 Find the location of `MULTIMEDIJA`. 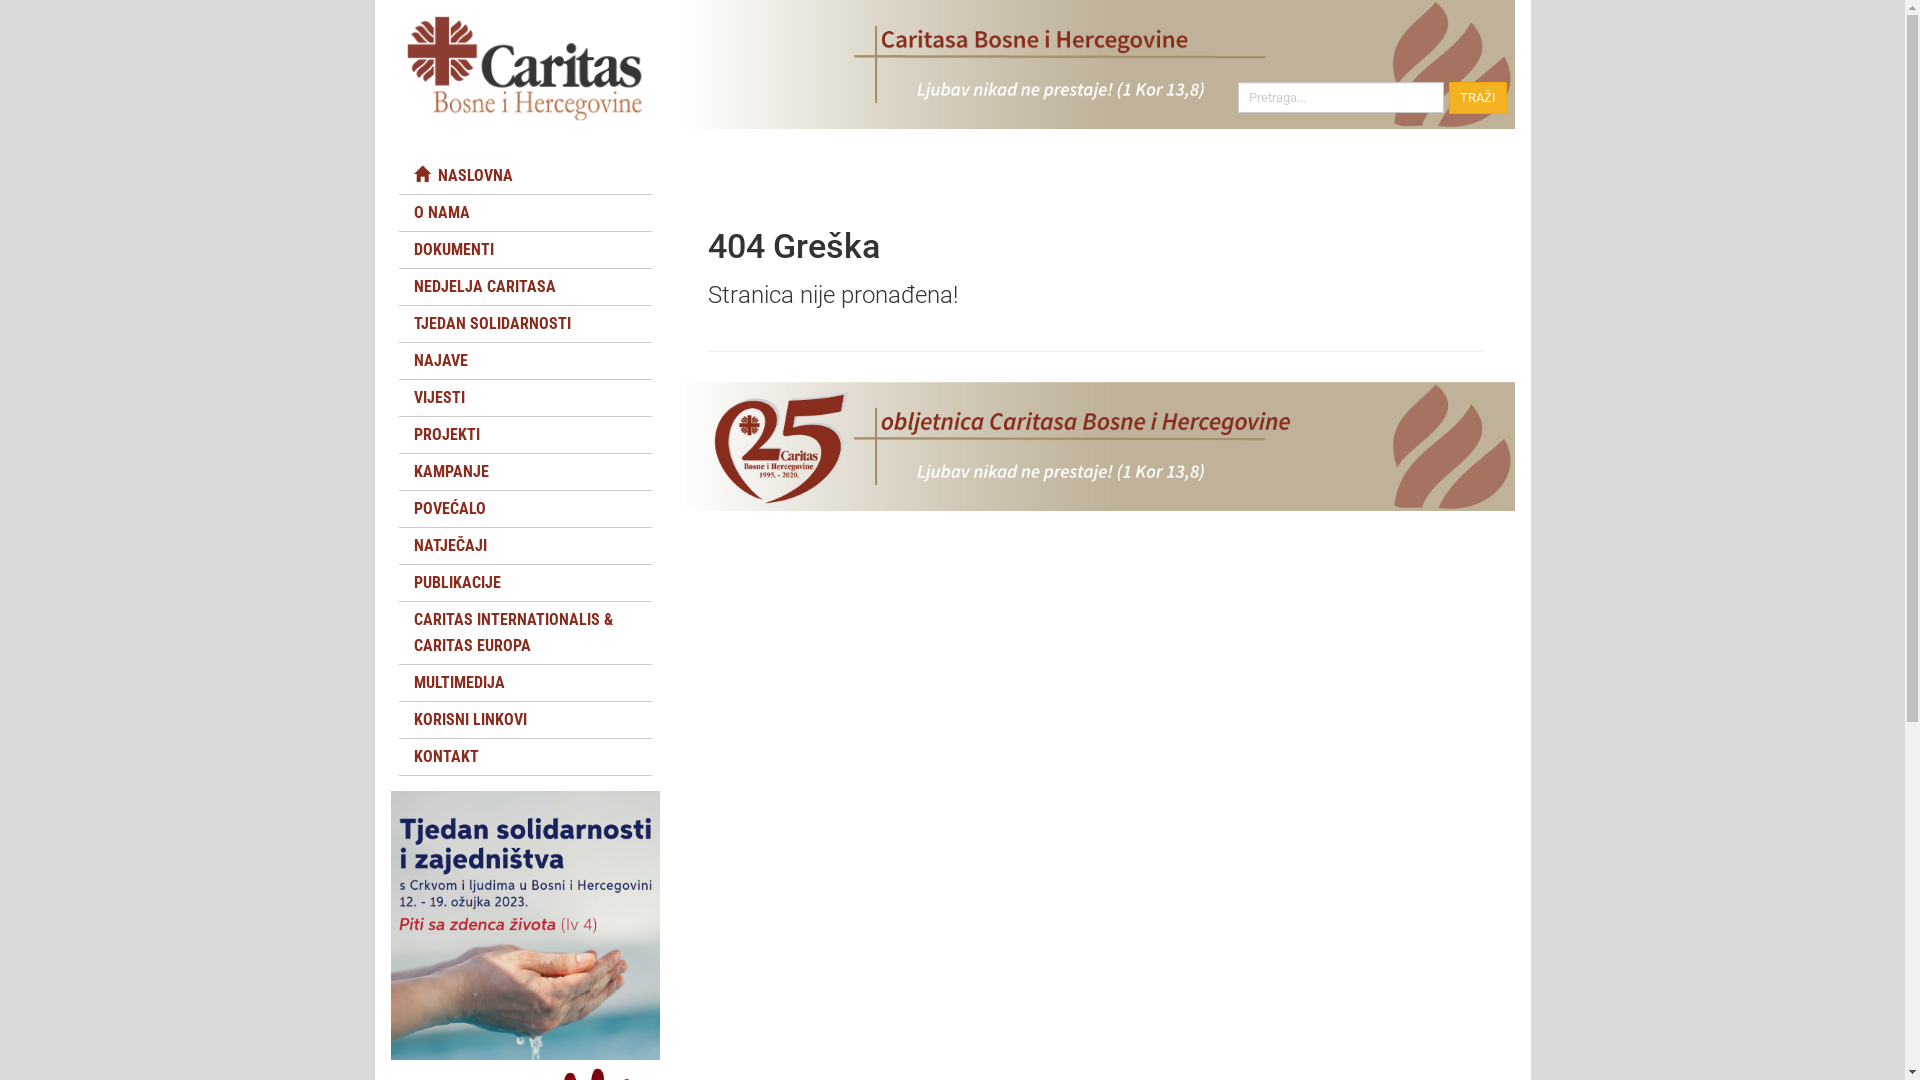

MULTIMEDIJA is located at coordinates (524, 683).